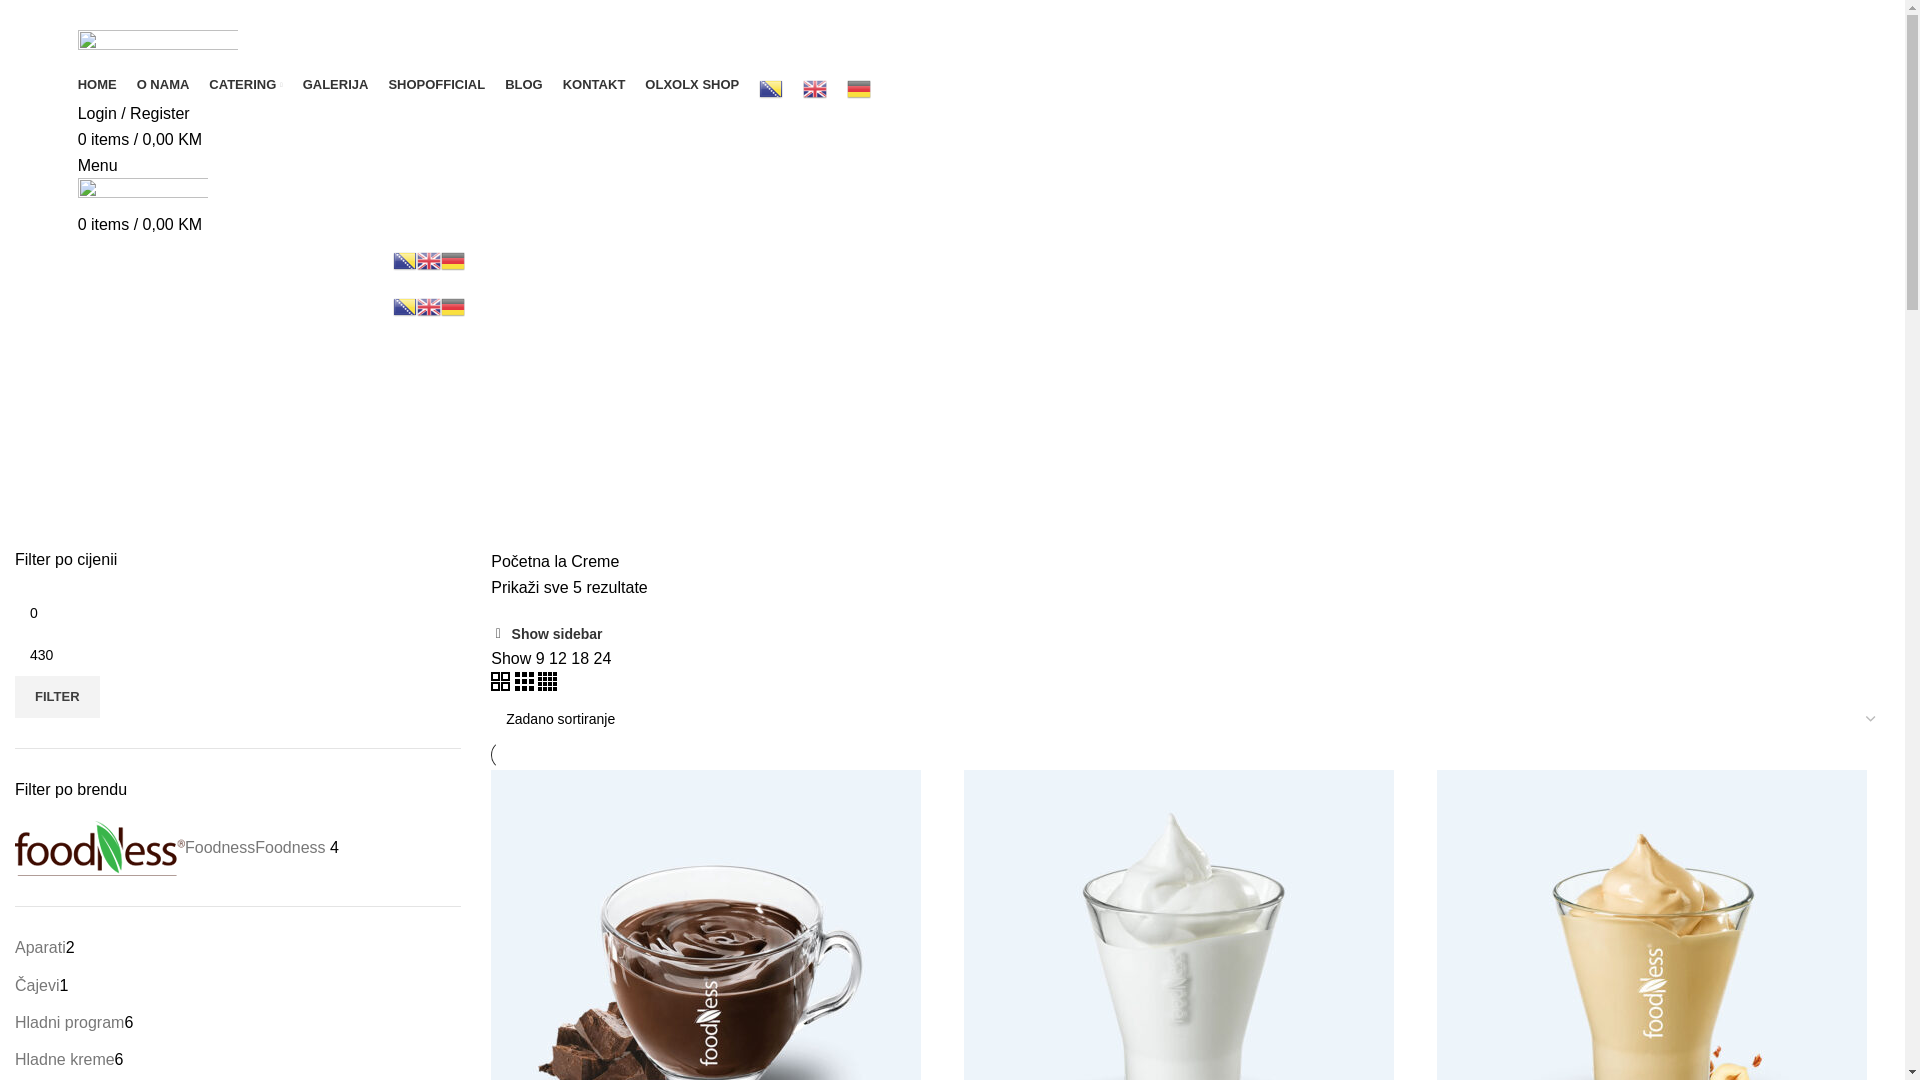 This screenshot has height=1080, width=1920. I want to click on FILTER, so click(58, 697).